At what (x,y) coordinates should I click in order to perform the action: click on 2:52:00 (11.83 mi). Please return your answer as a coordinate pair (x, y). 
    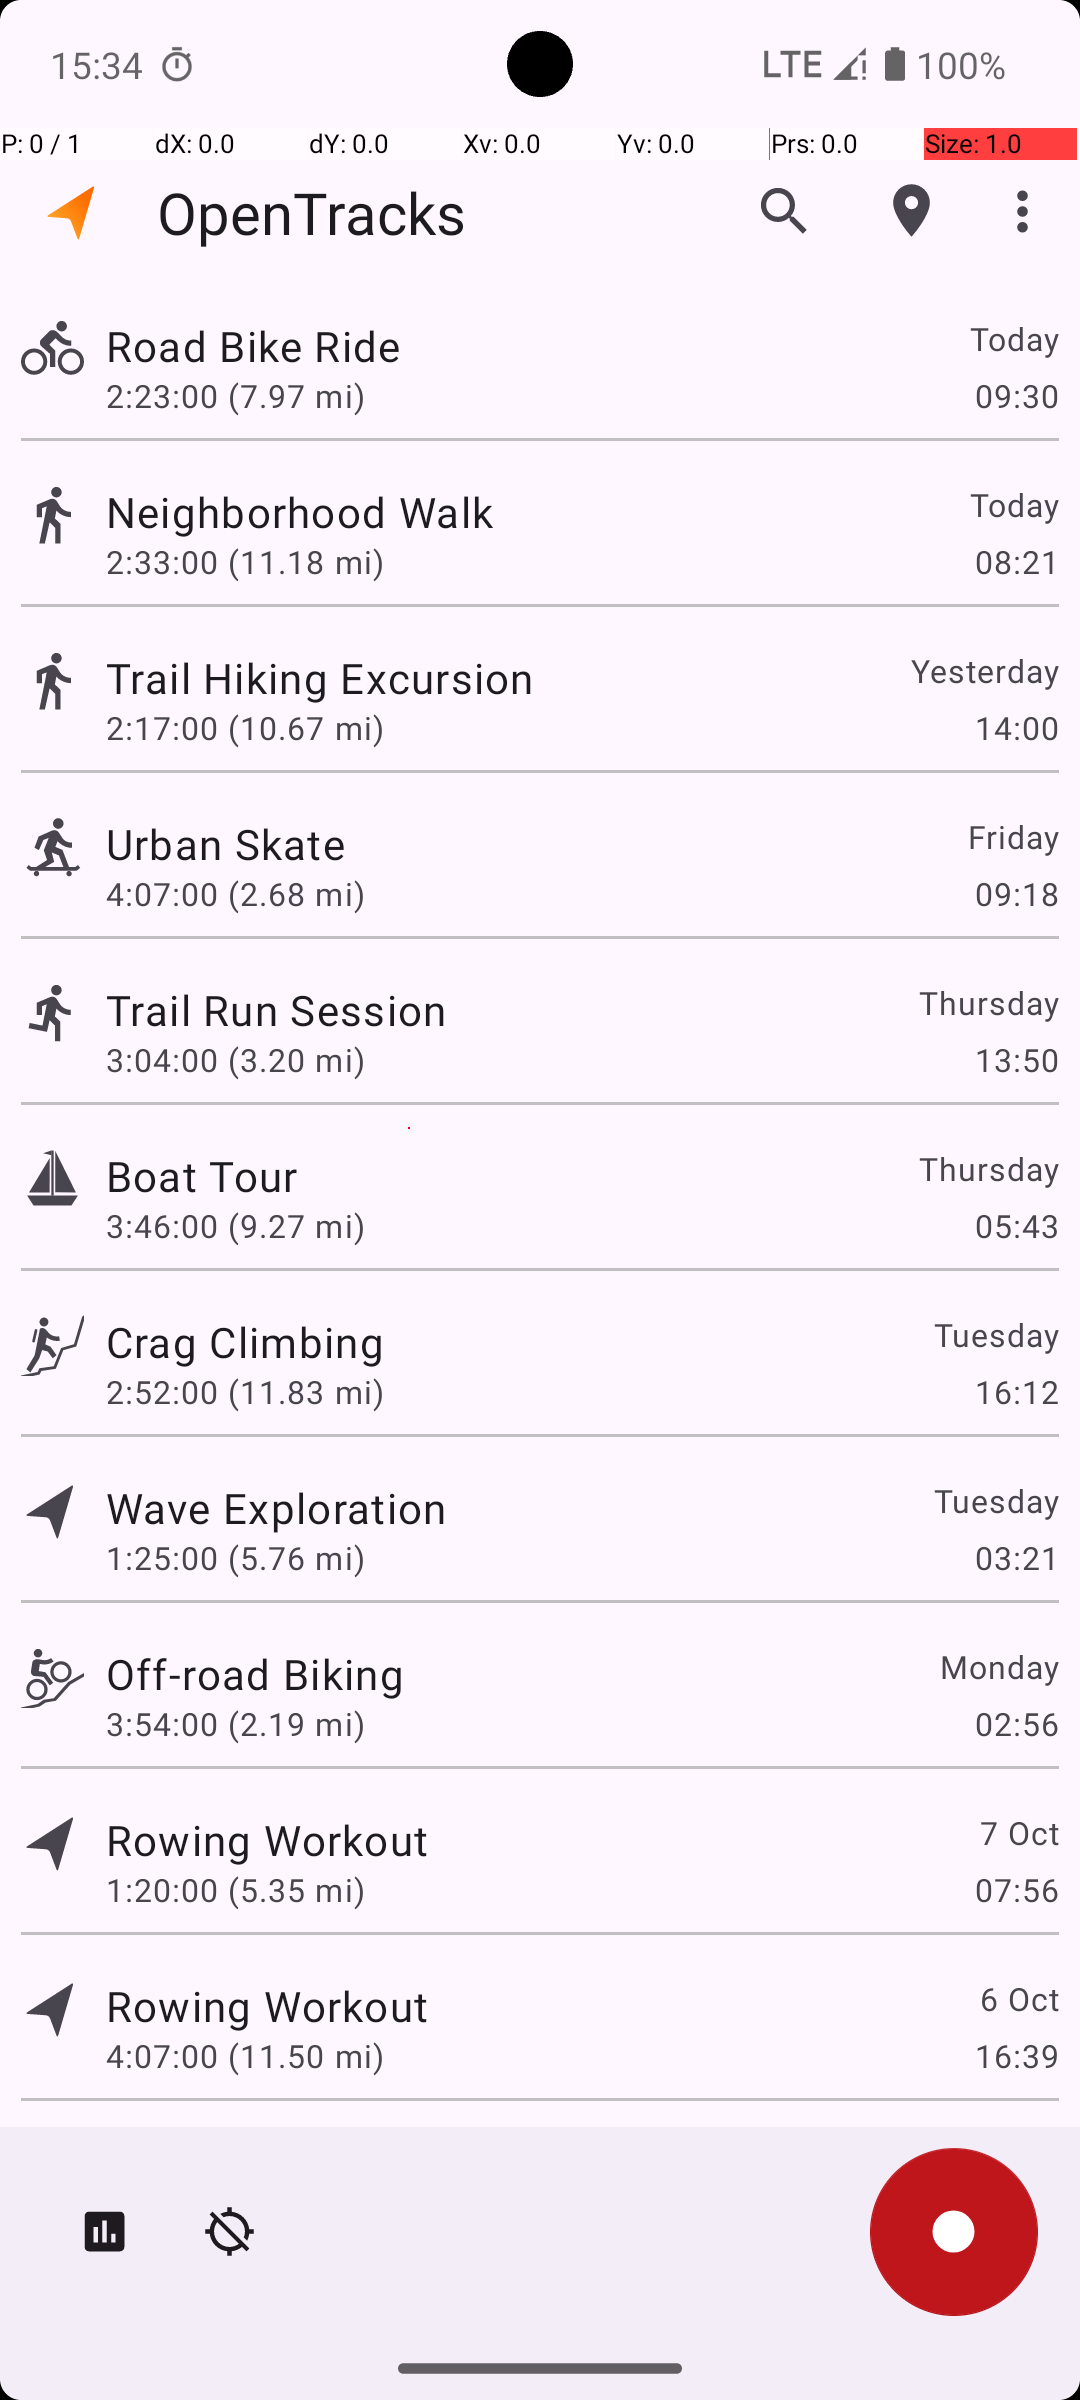
    Looking at the image, I should click on (244, 1392).